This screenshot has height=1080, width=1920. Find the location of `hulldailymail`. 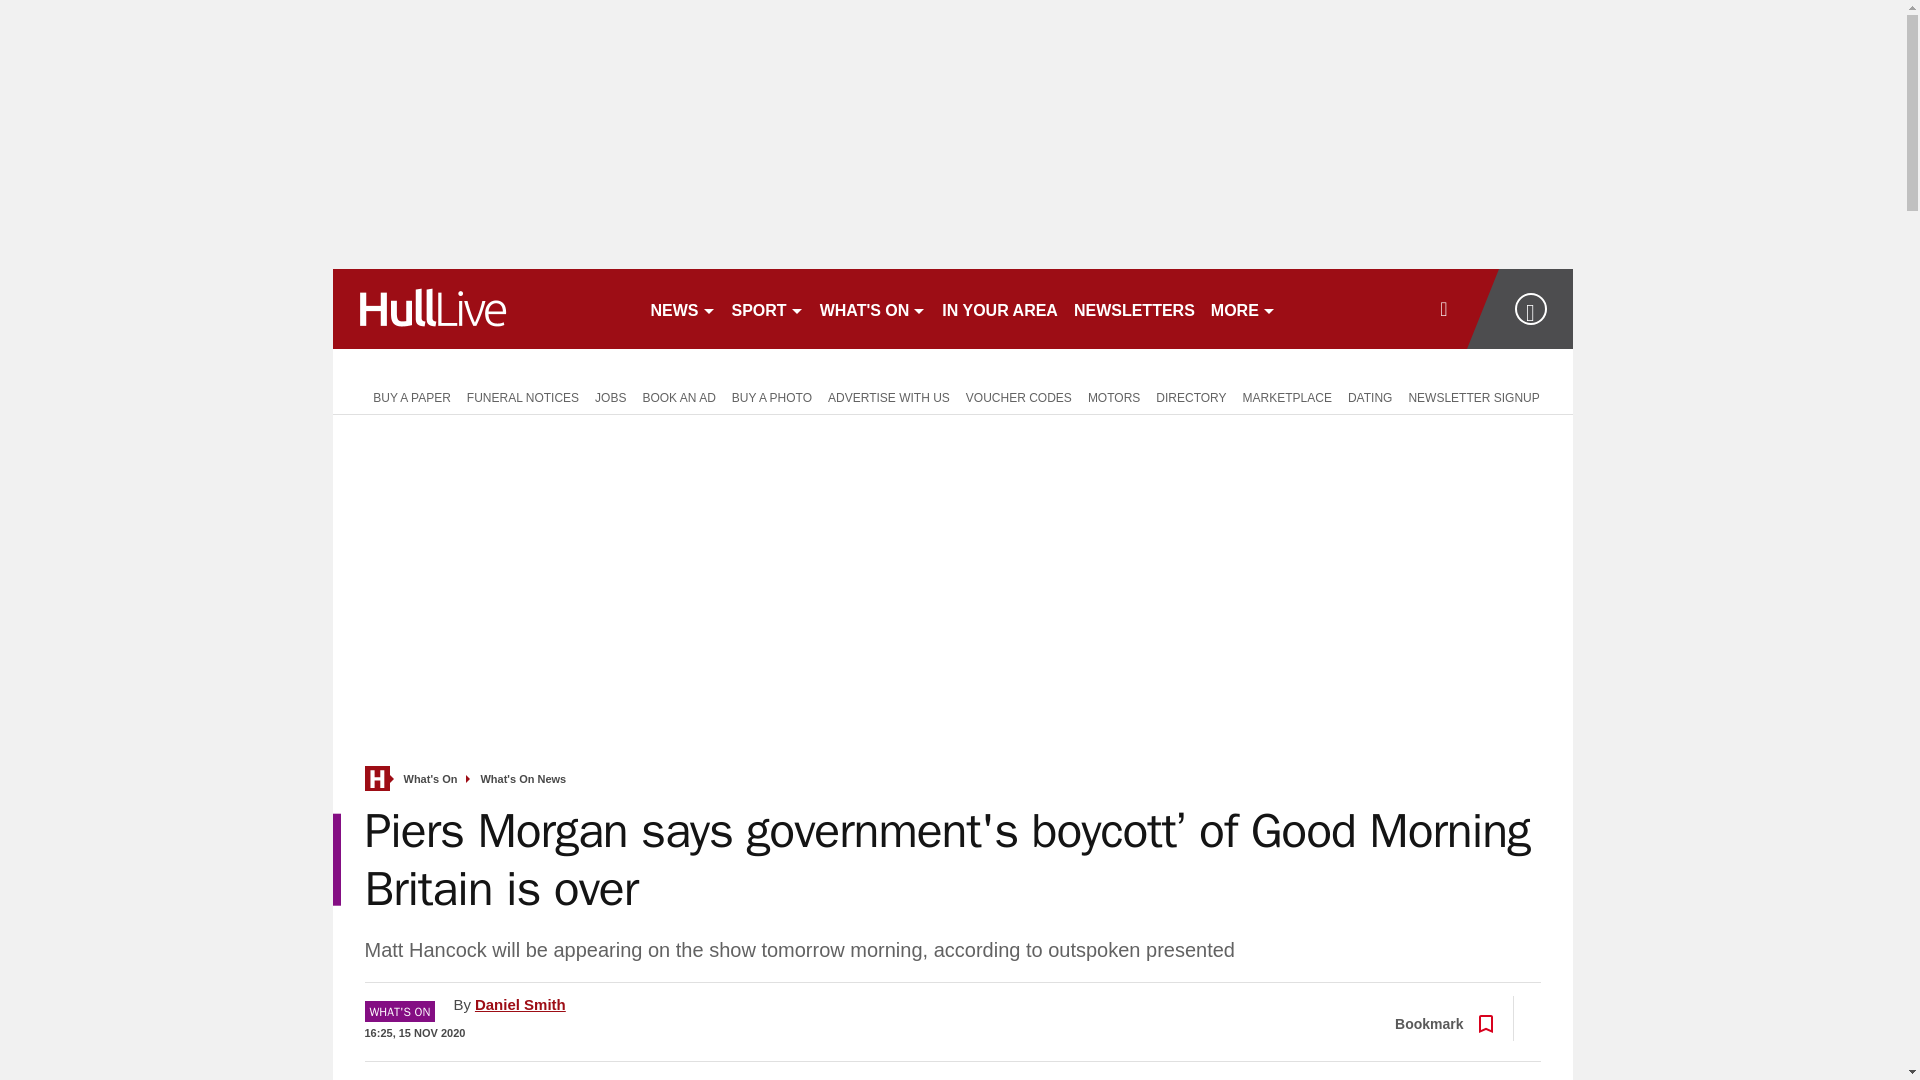

hulldailymail is located at coordinates (482, 308).